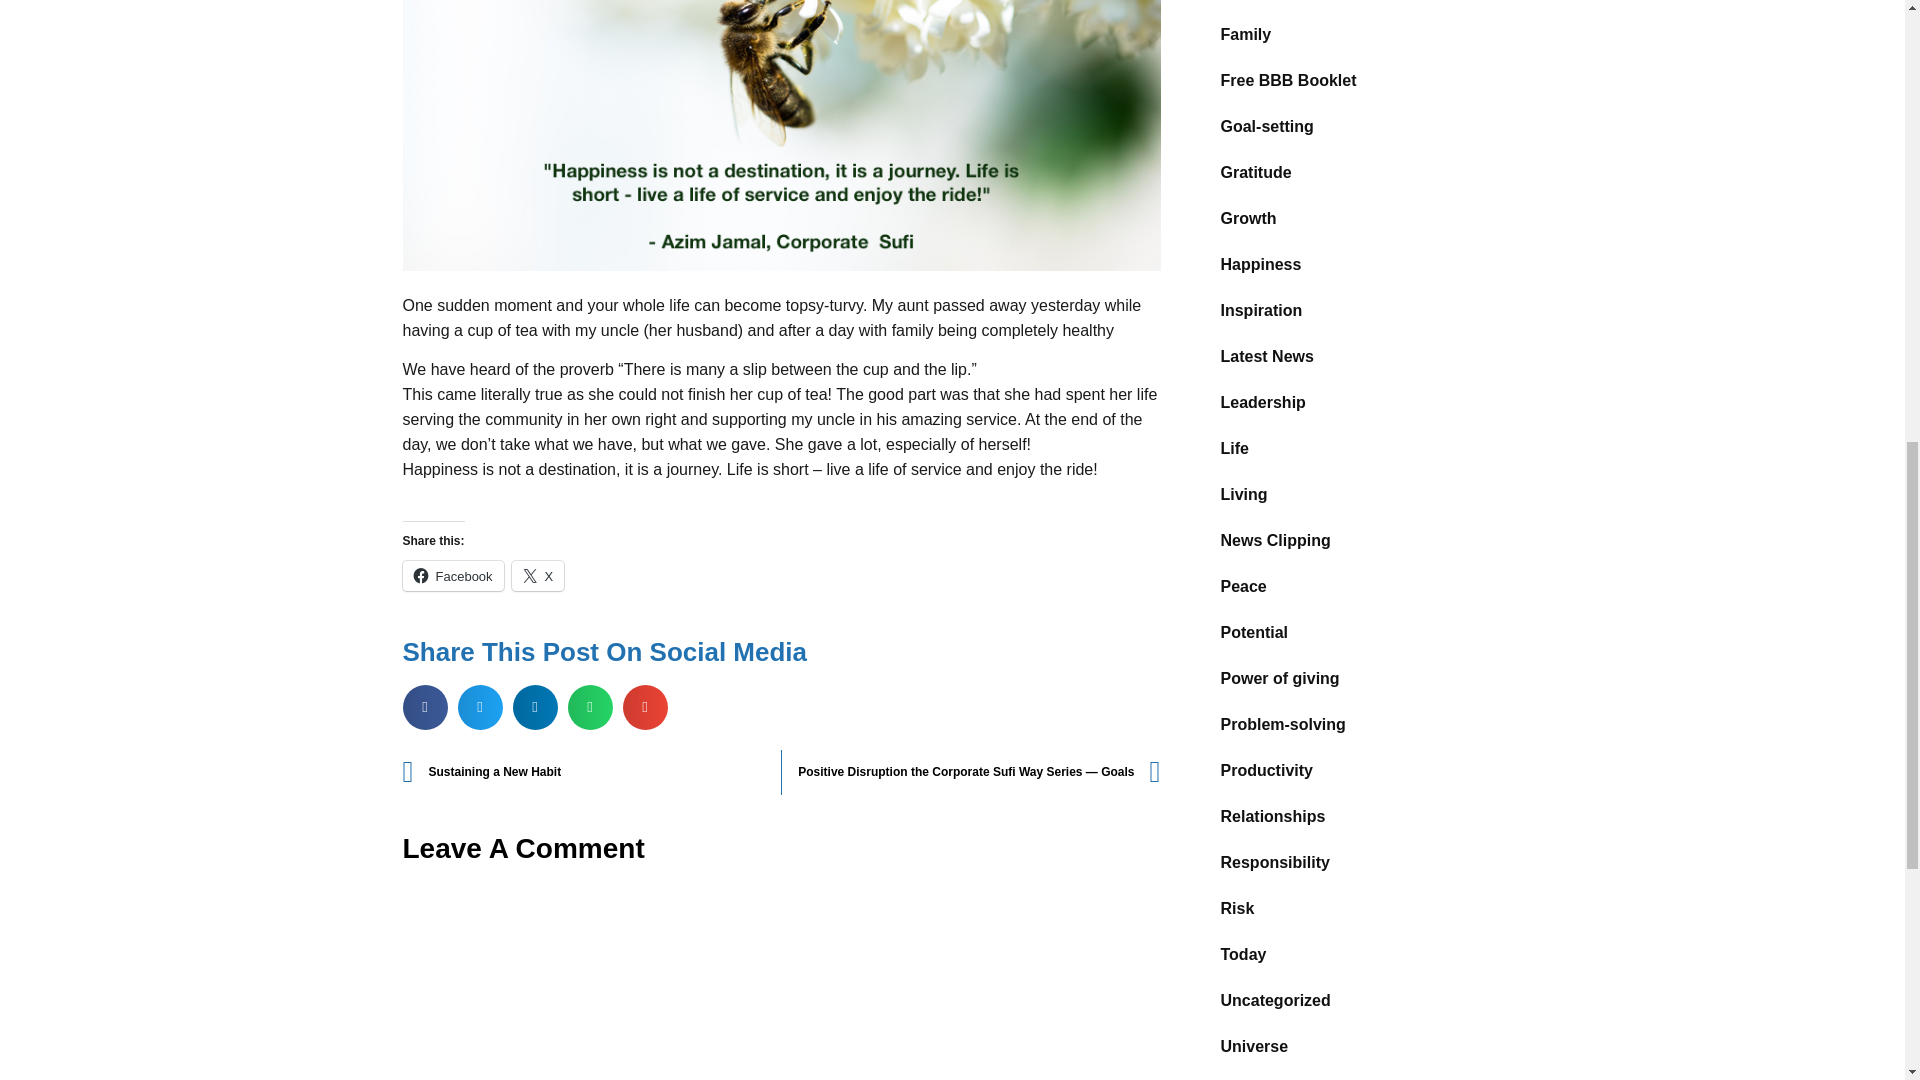 The width and height of the screenshot is (1920, 1080). What do you see at coordinates (452, 575) in the screenshot?
I see `Facebook` at bounding box center [452, 575].